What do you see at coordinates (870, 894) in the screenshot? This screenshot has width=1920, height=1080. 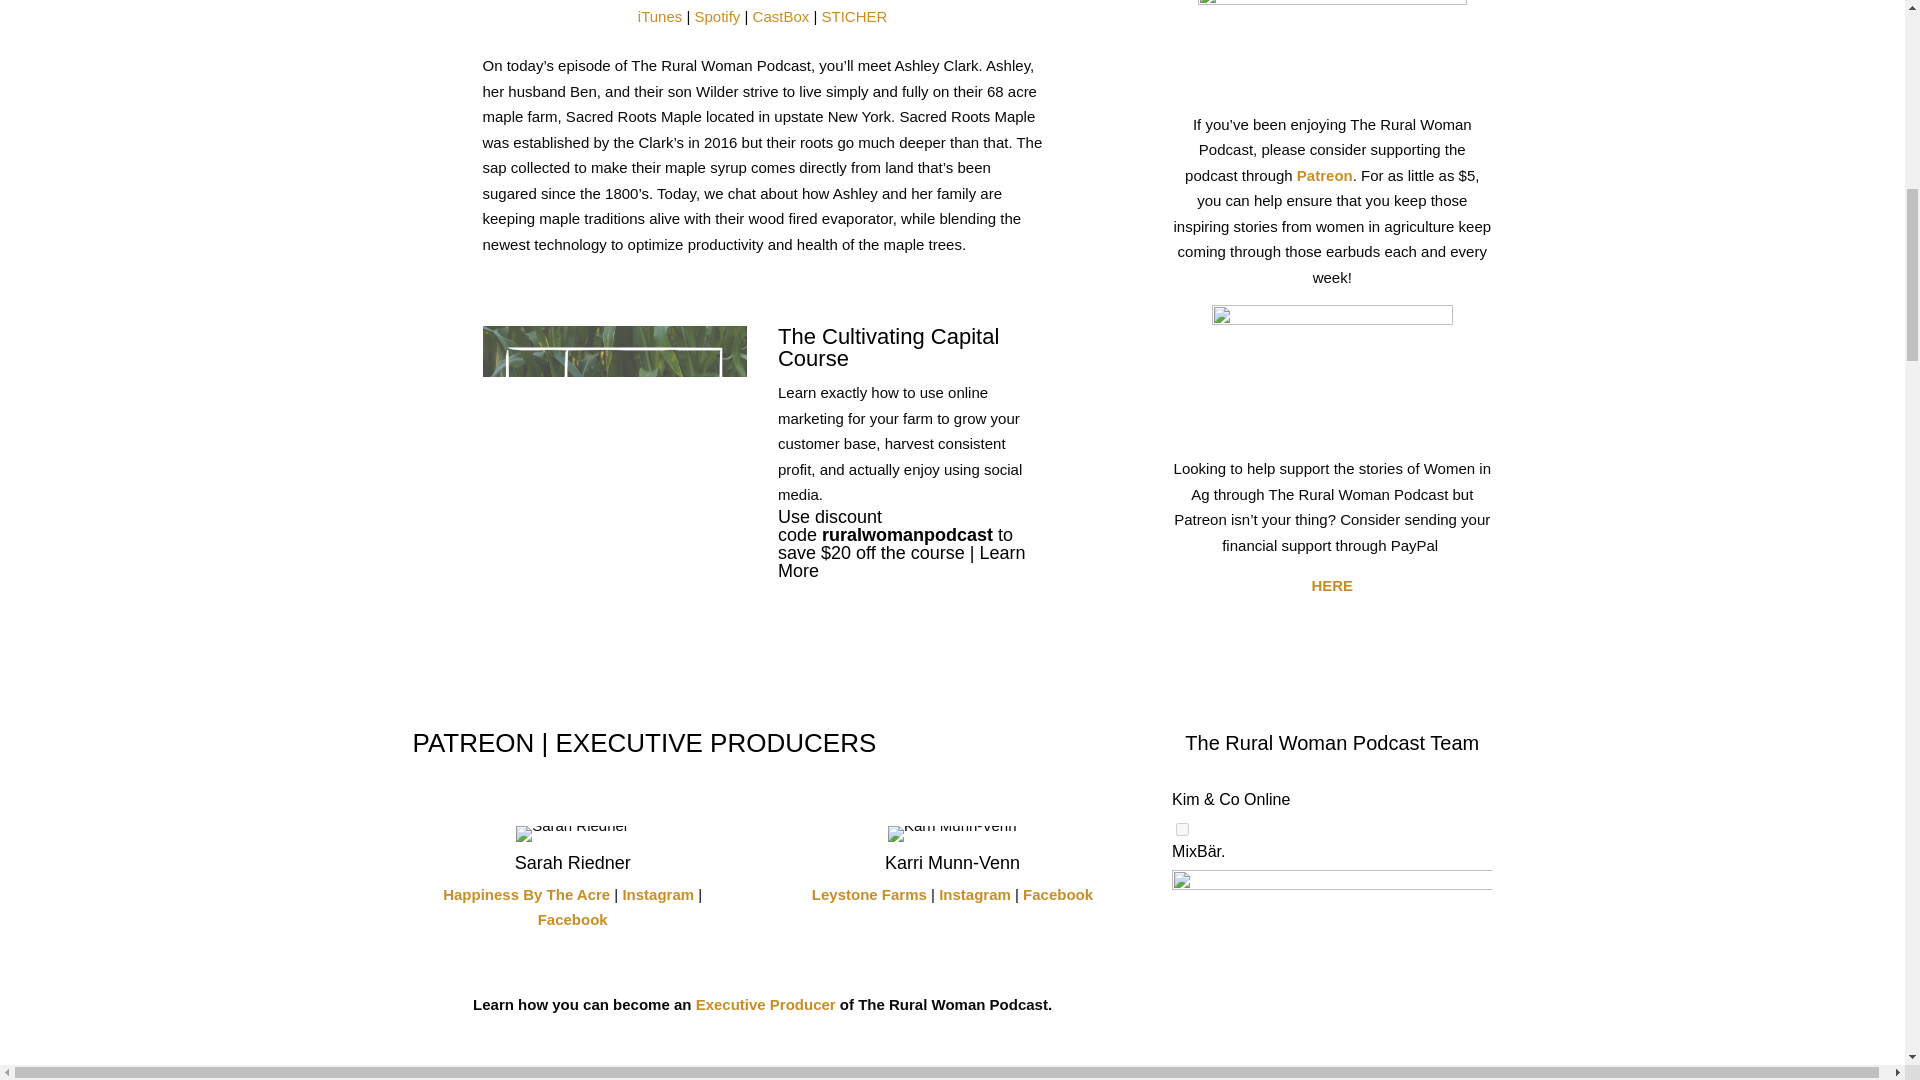 I see `Leystone Farms` at bounding box center [870, 894].